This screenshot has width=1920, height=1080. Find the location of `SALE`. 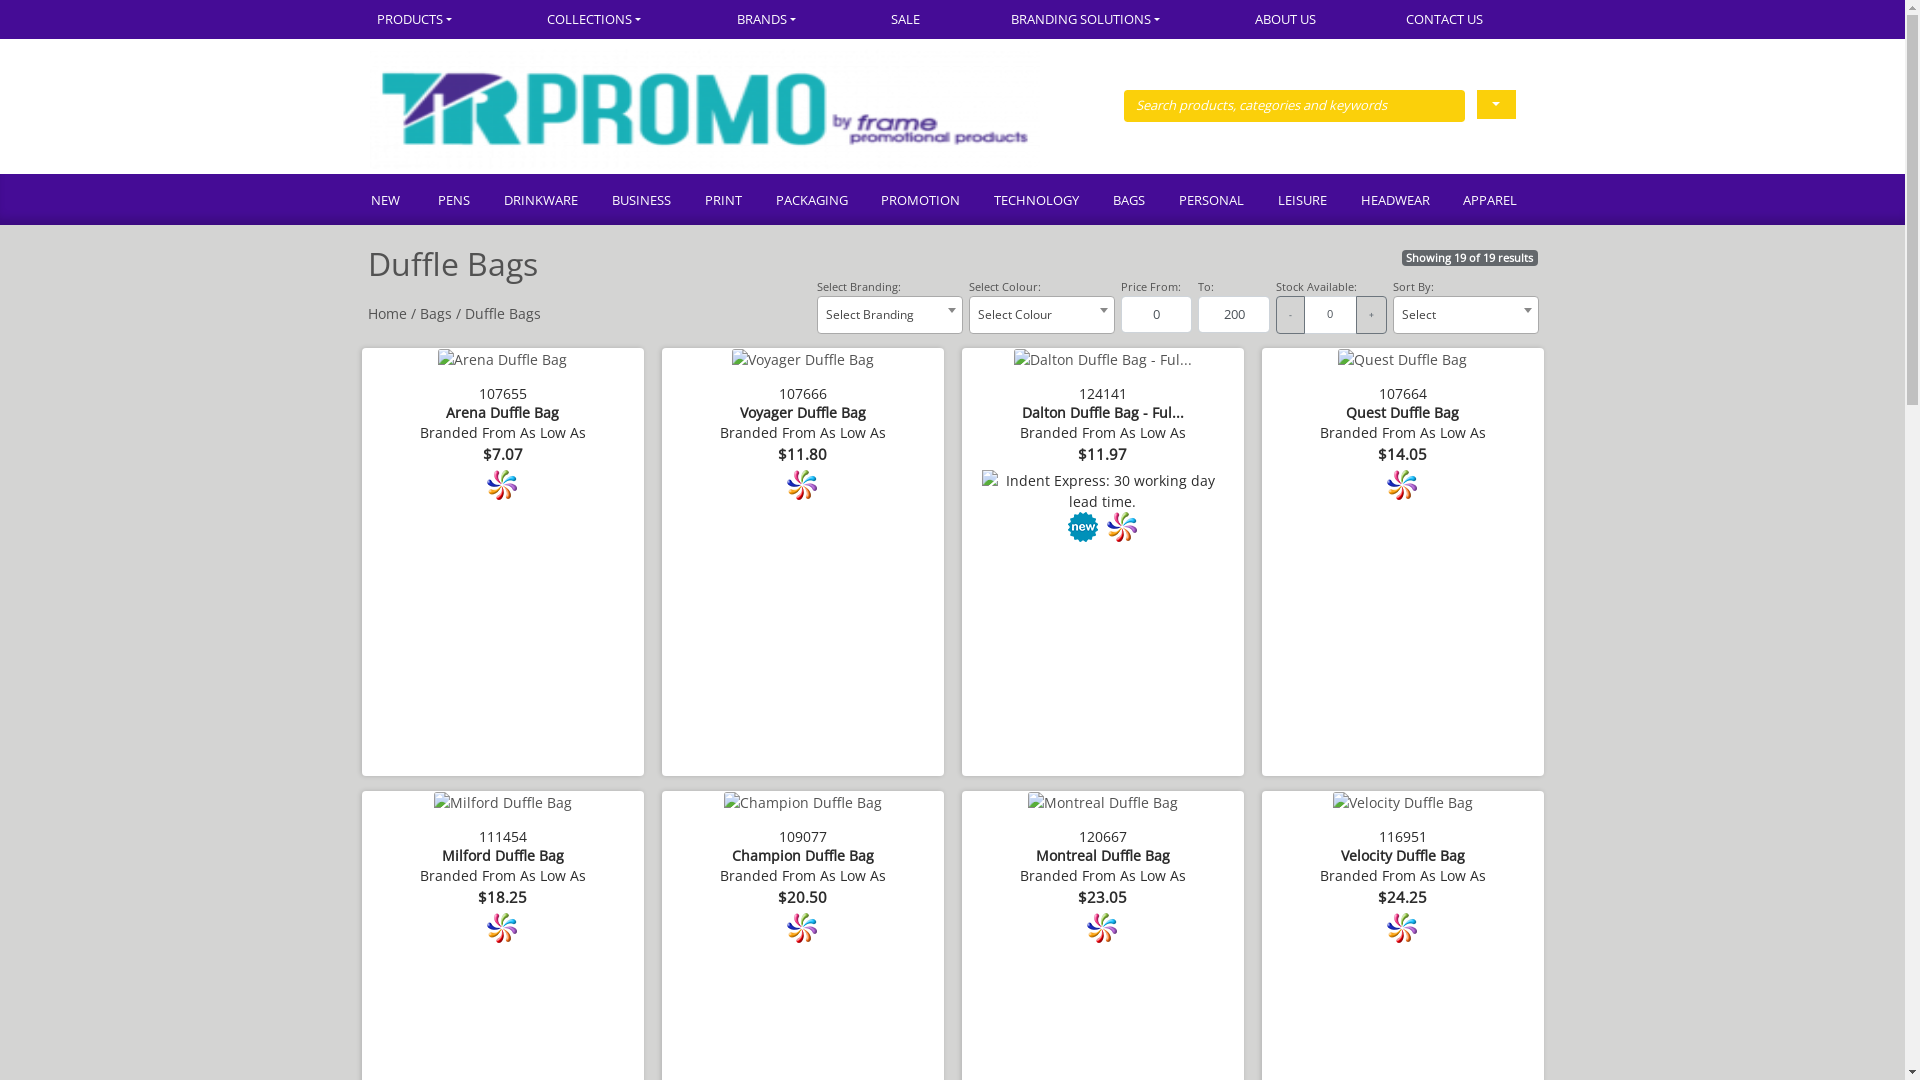

SALE is located at coordinates (906, 20).